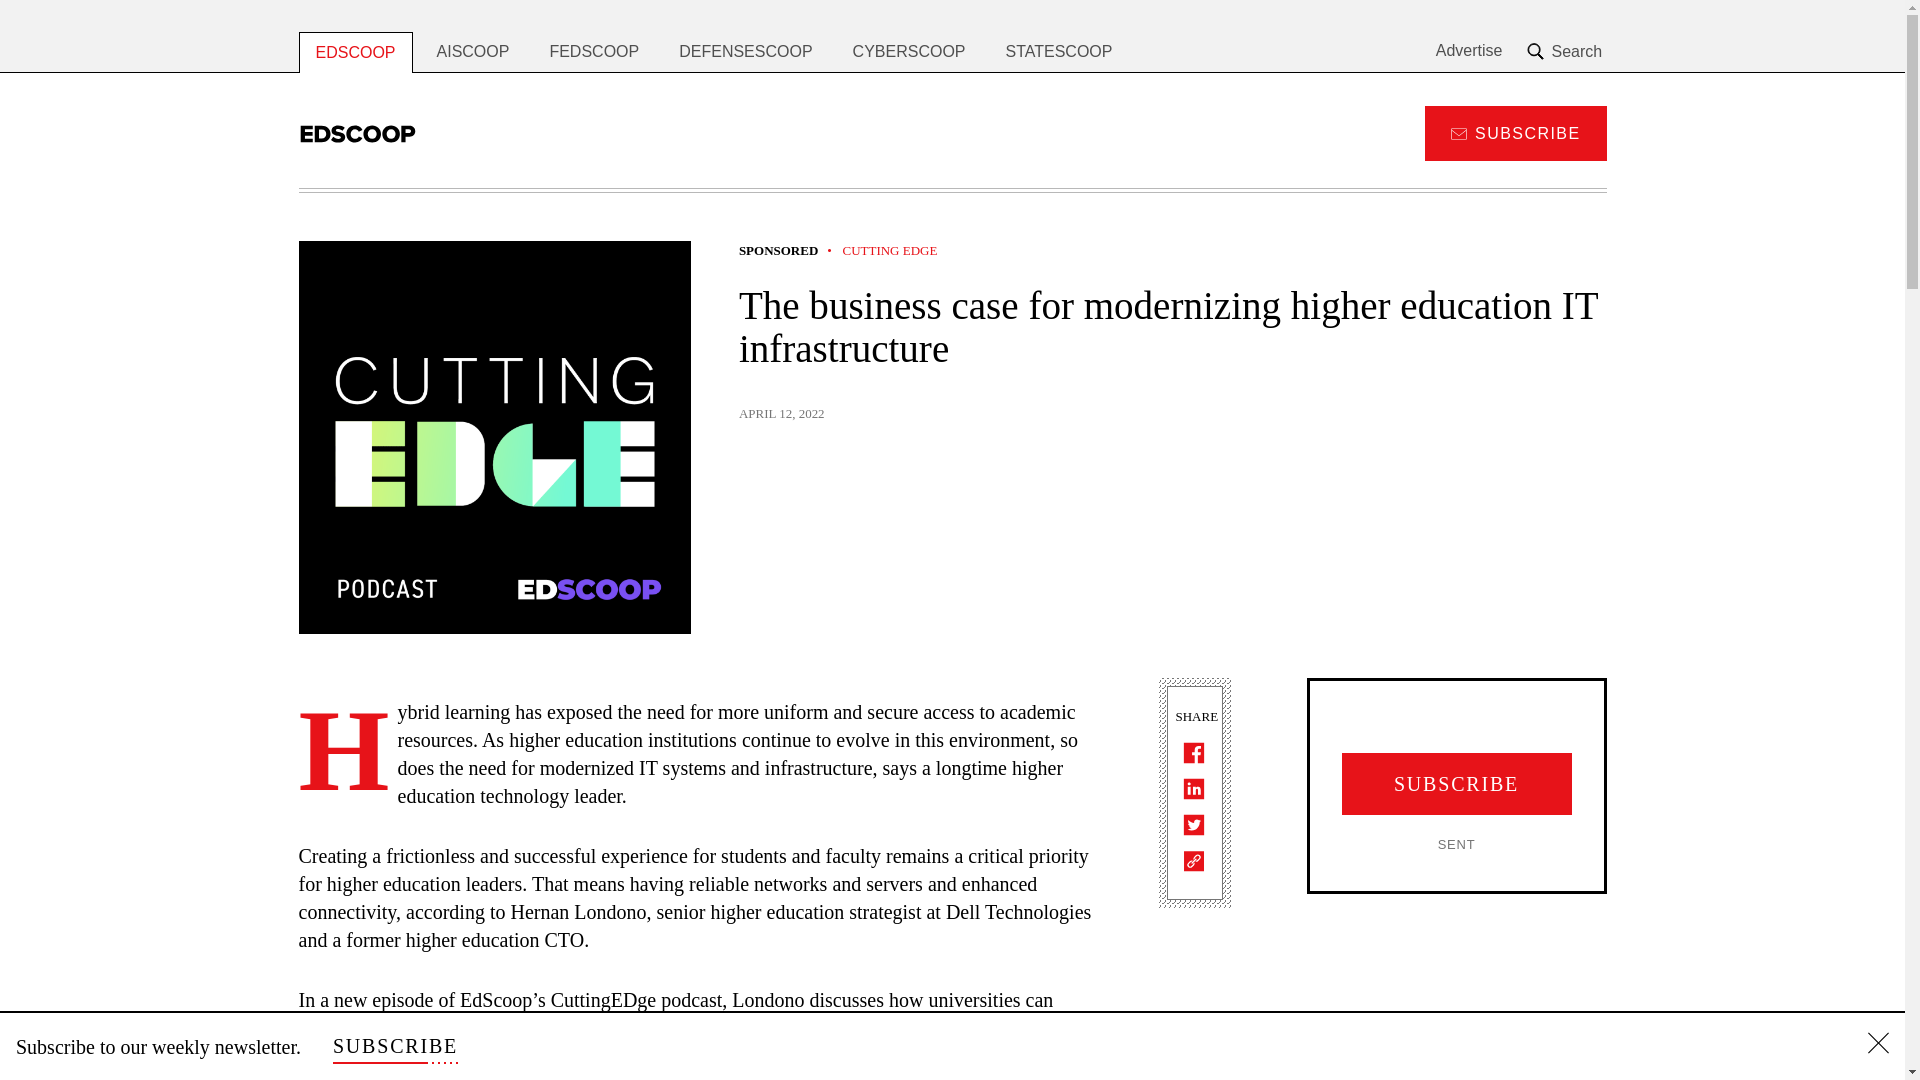 The height and width of the screenshot is (1080, 1920). I want to click on CYBERSCOOP, so click(909, 52).